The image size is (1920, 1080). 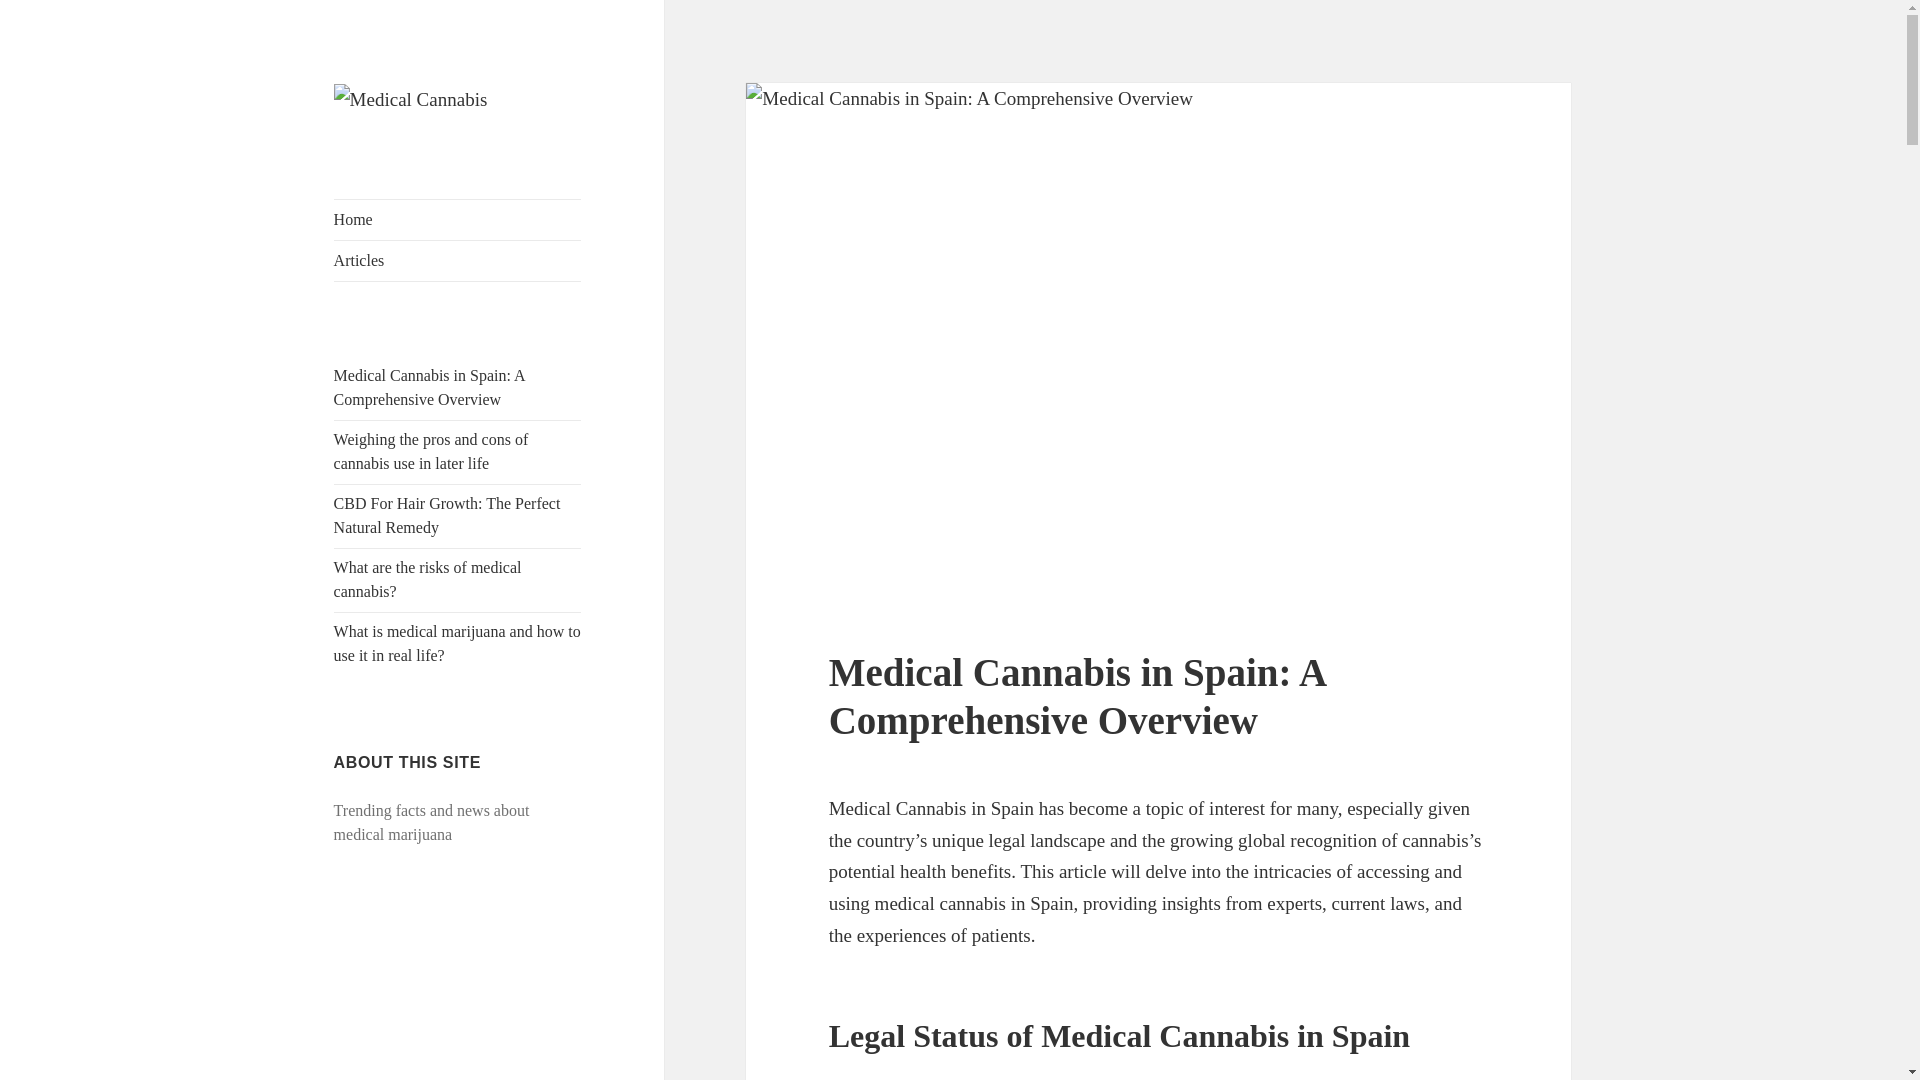 I want to click on Medical Cannabis, so click(x=448, y=148).